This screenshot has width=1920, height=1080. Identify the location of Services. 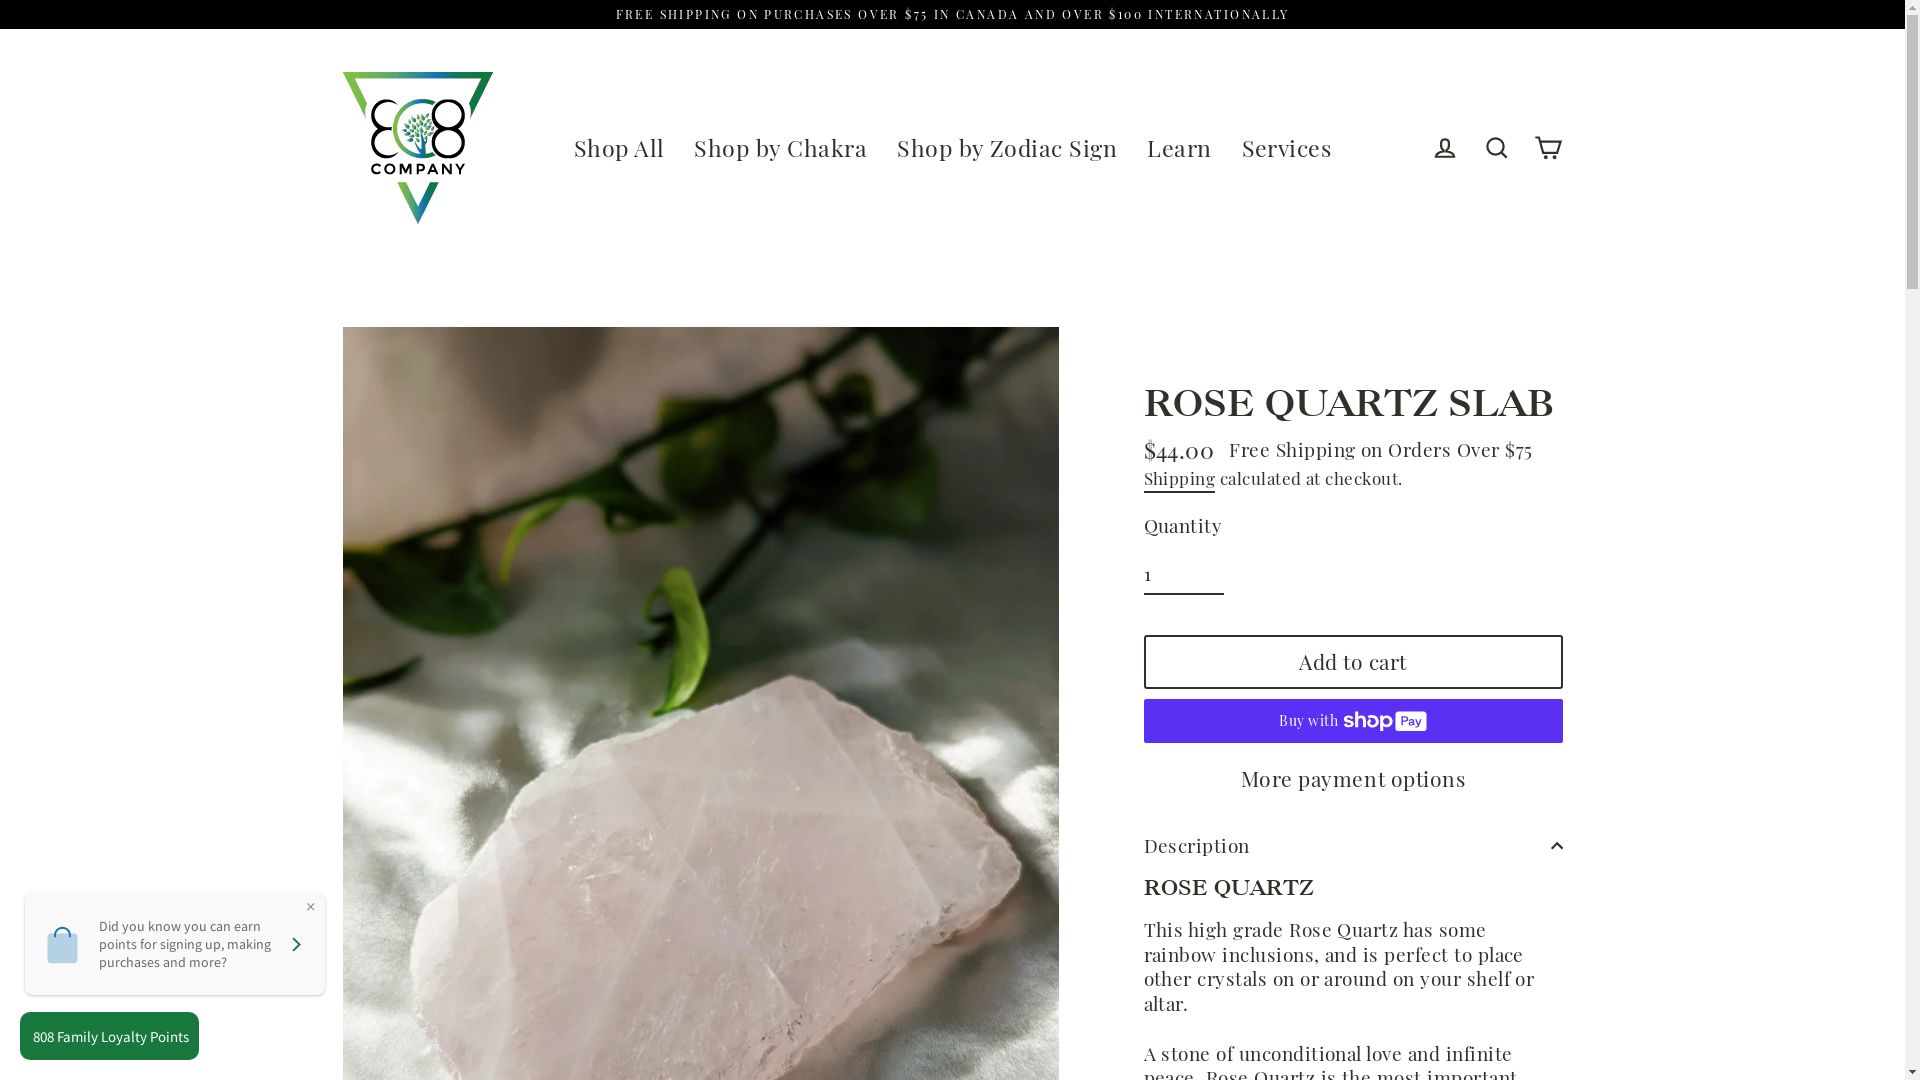
(1287, 148).